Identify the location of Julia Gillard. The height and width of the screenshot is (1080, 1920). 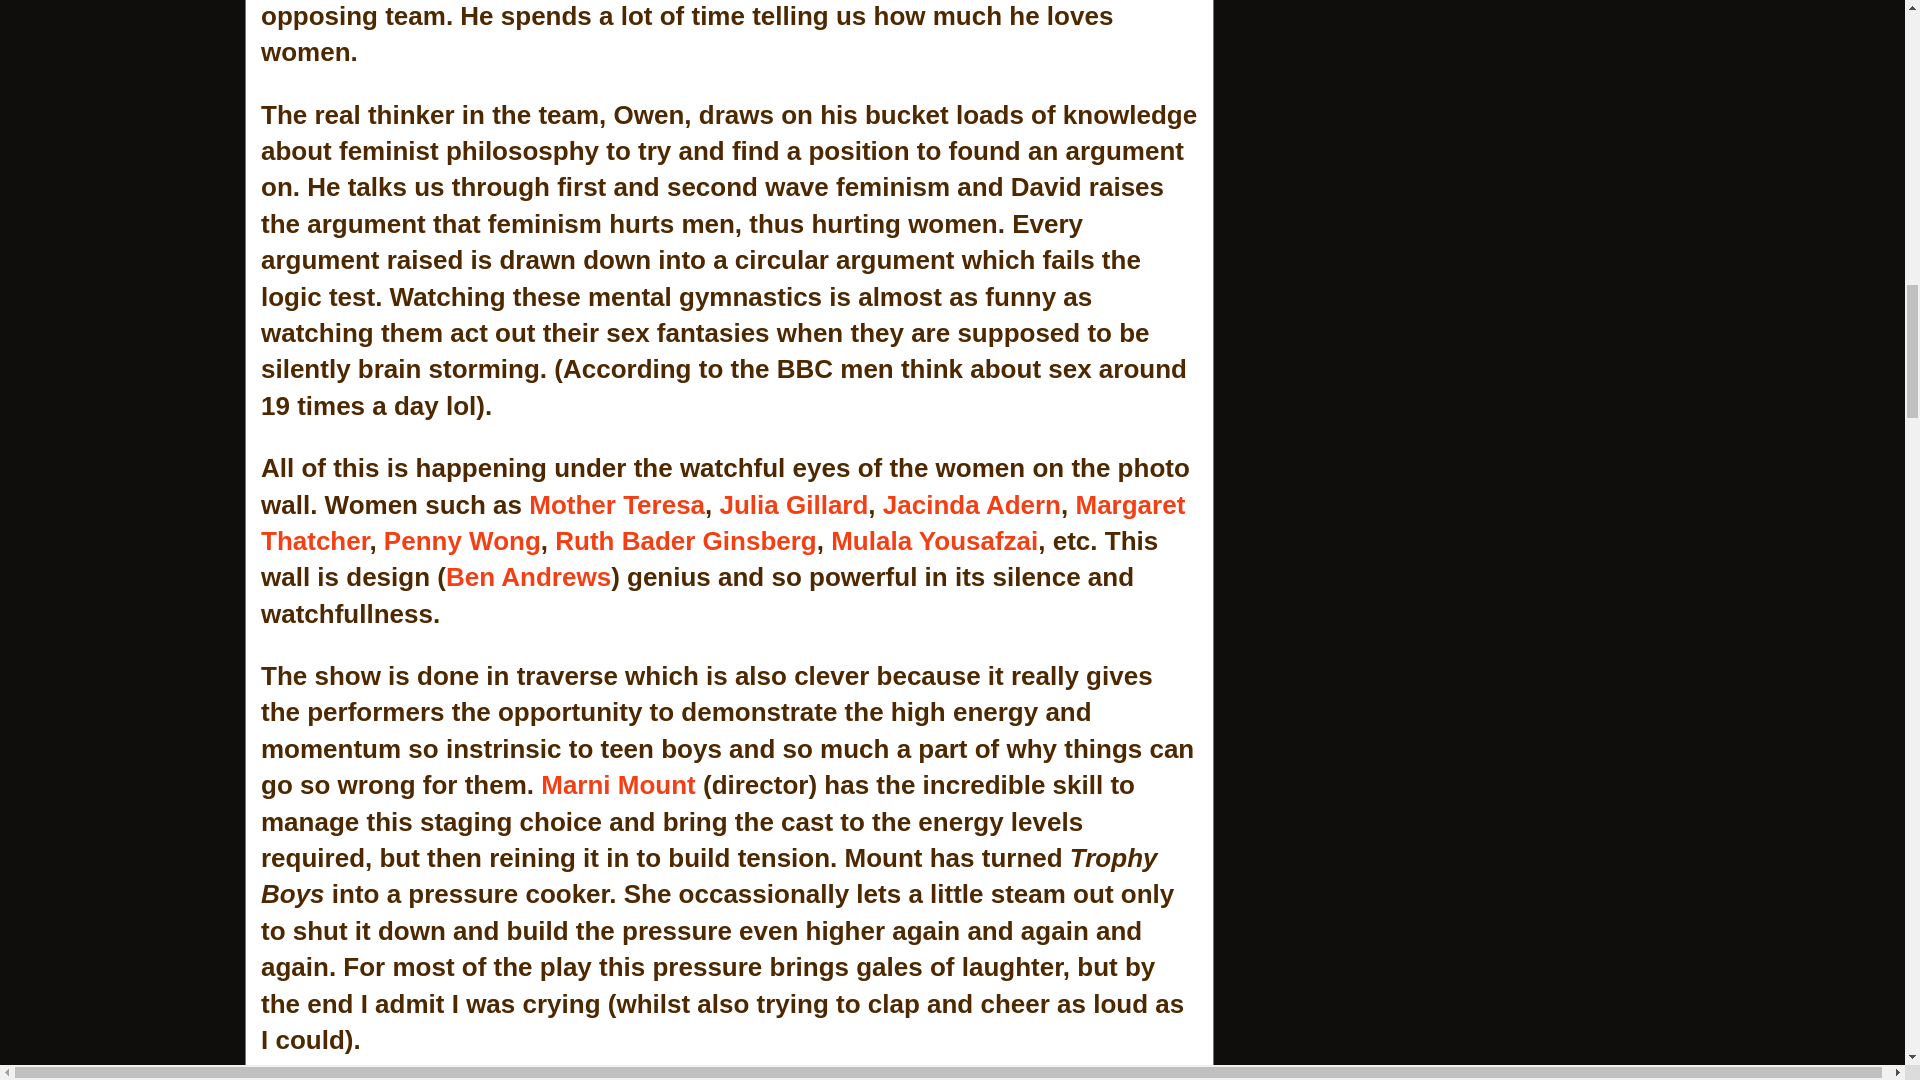
(794, 504).